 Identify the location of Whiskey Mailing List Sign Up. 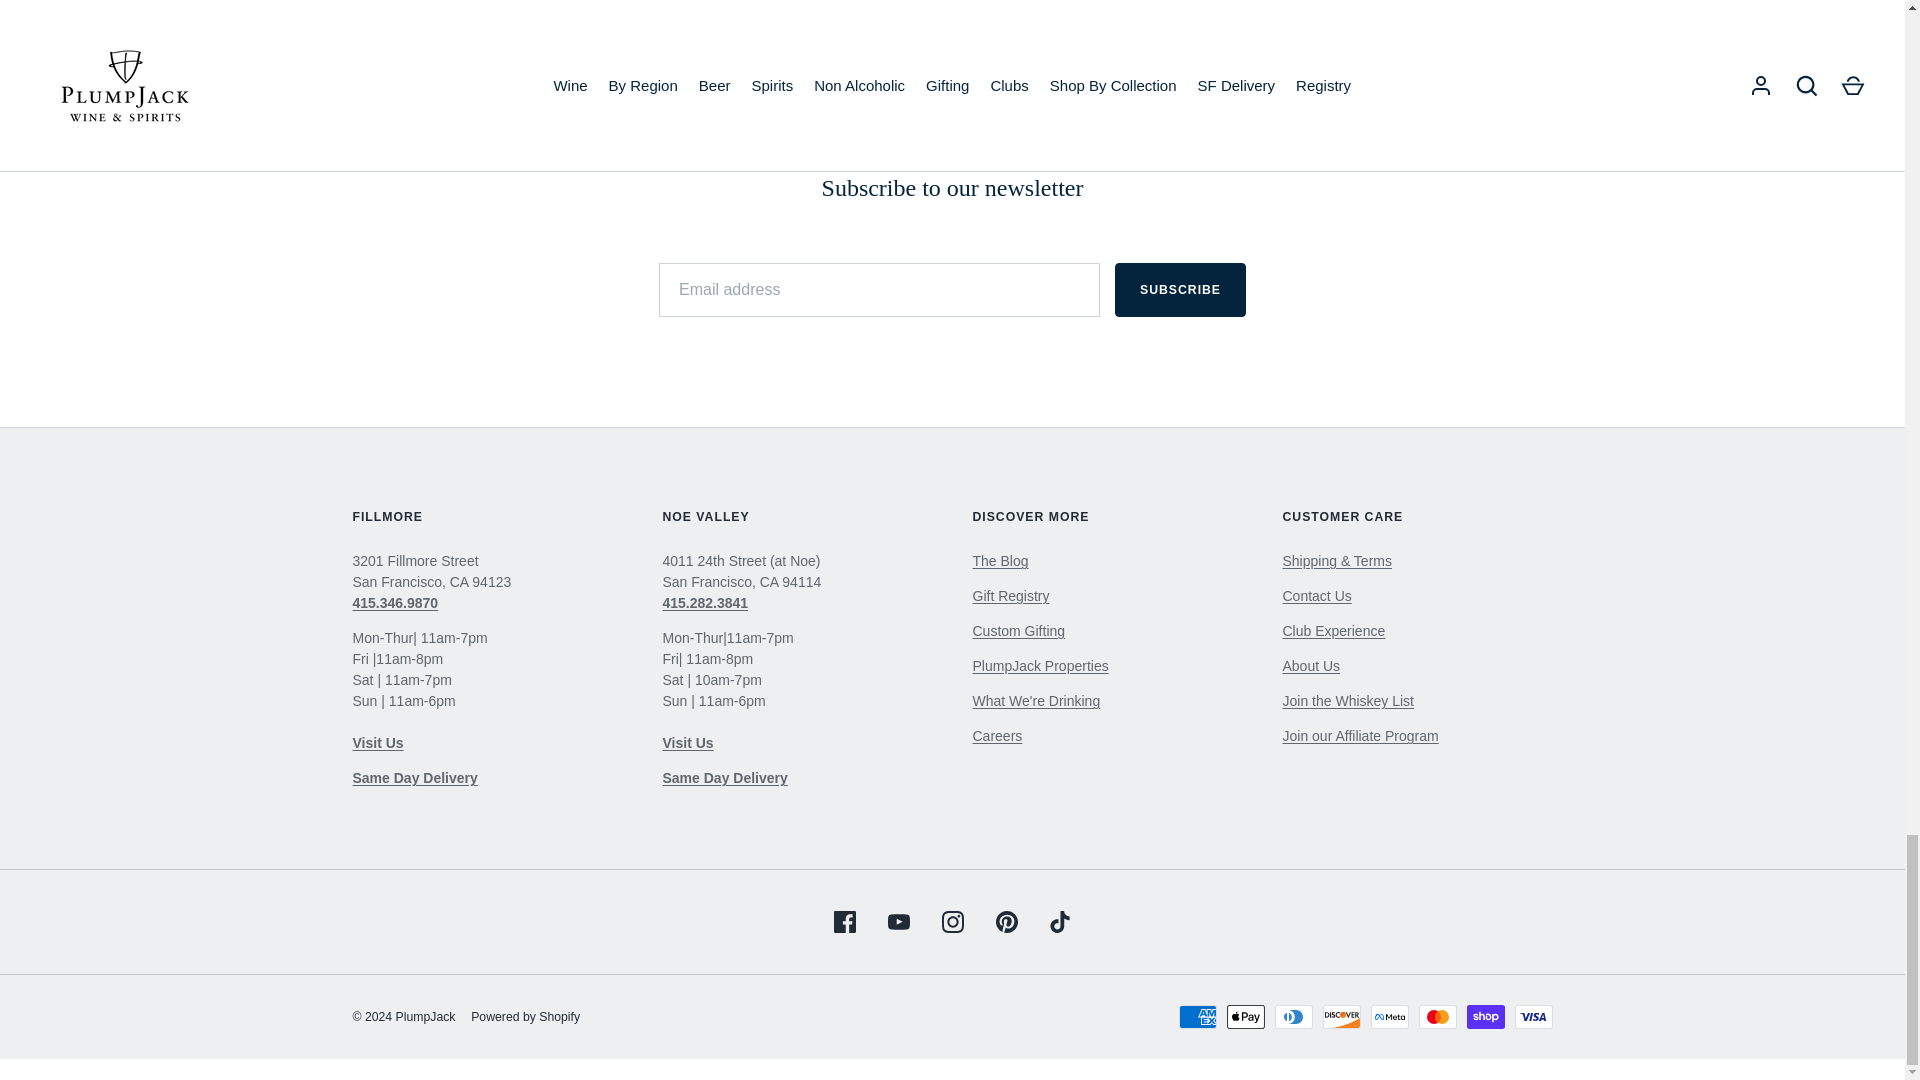
(1348, 700).